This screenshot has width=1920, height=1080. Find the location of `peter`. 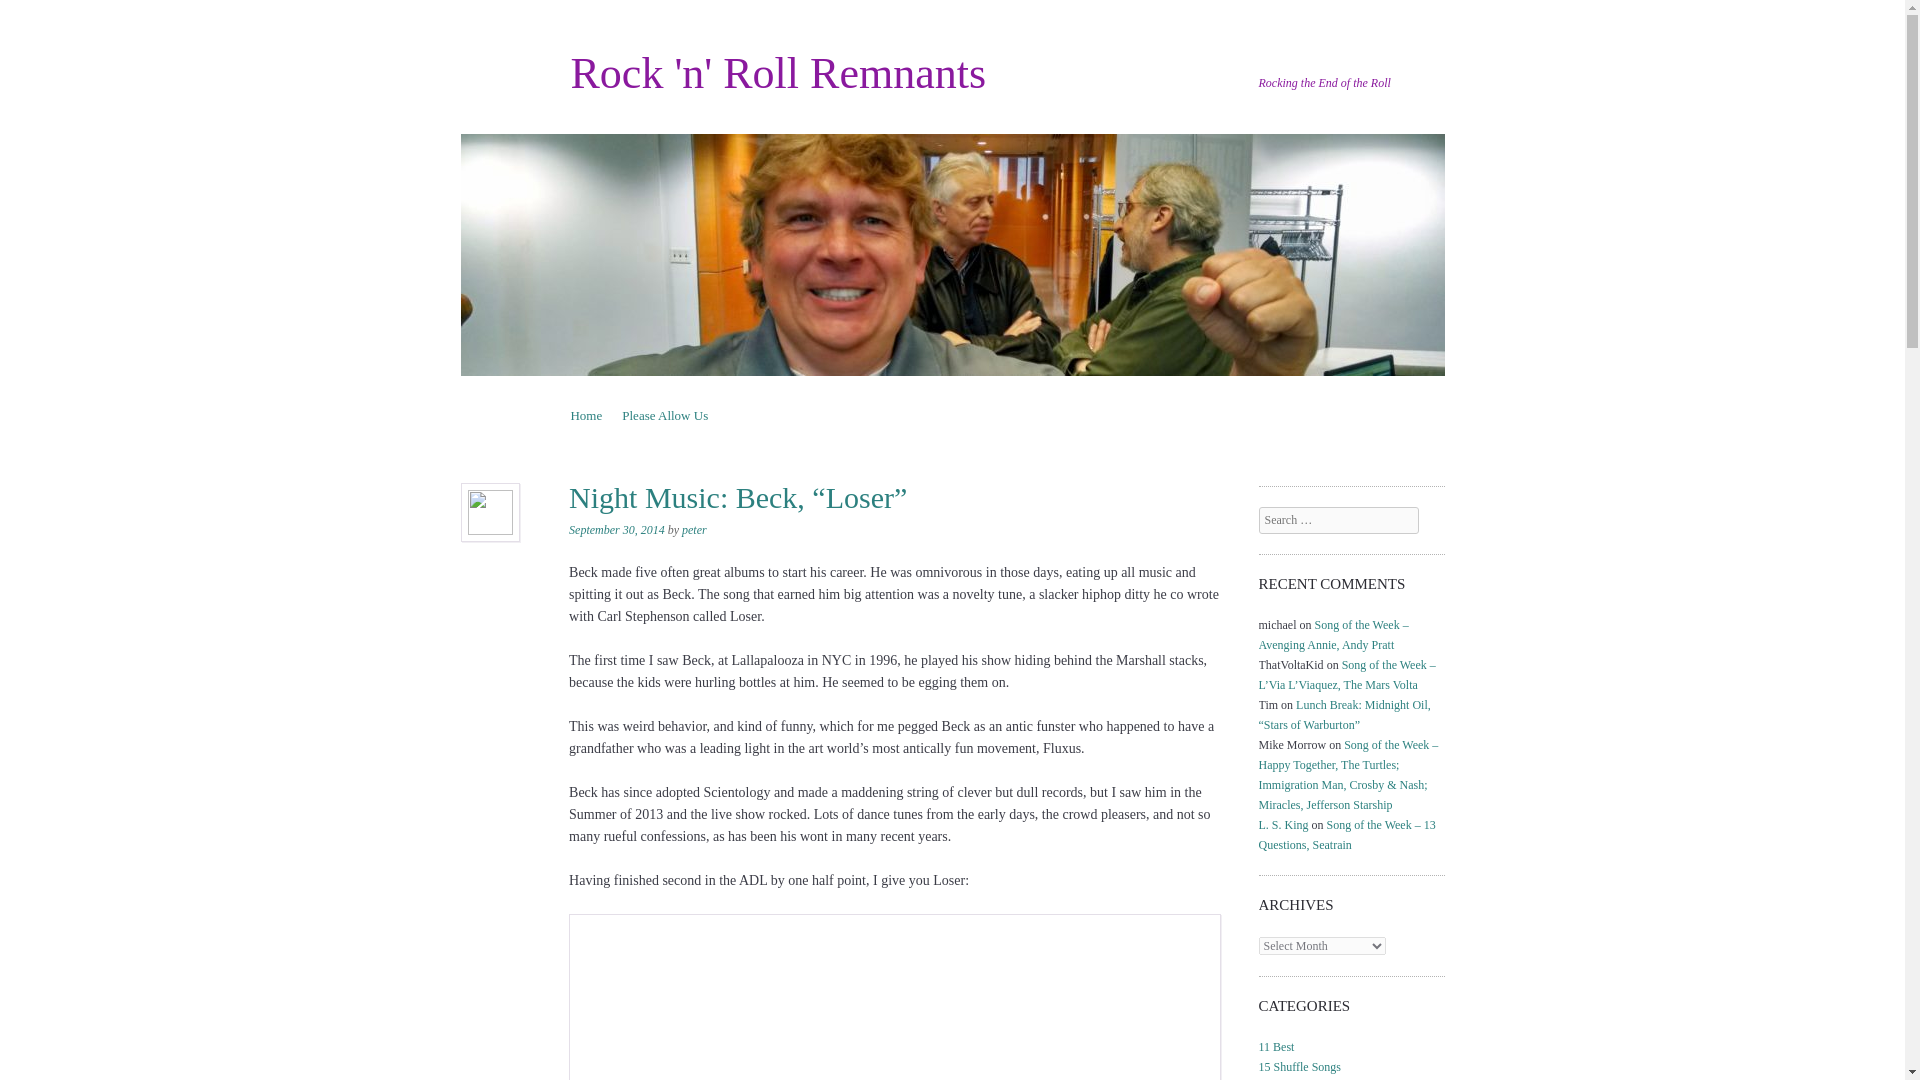

peter is located at coordinates (694, 529).